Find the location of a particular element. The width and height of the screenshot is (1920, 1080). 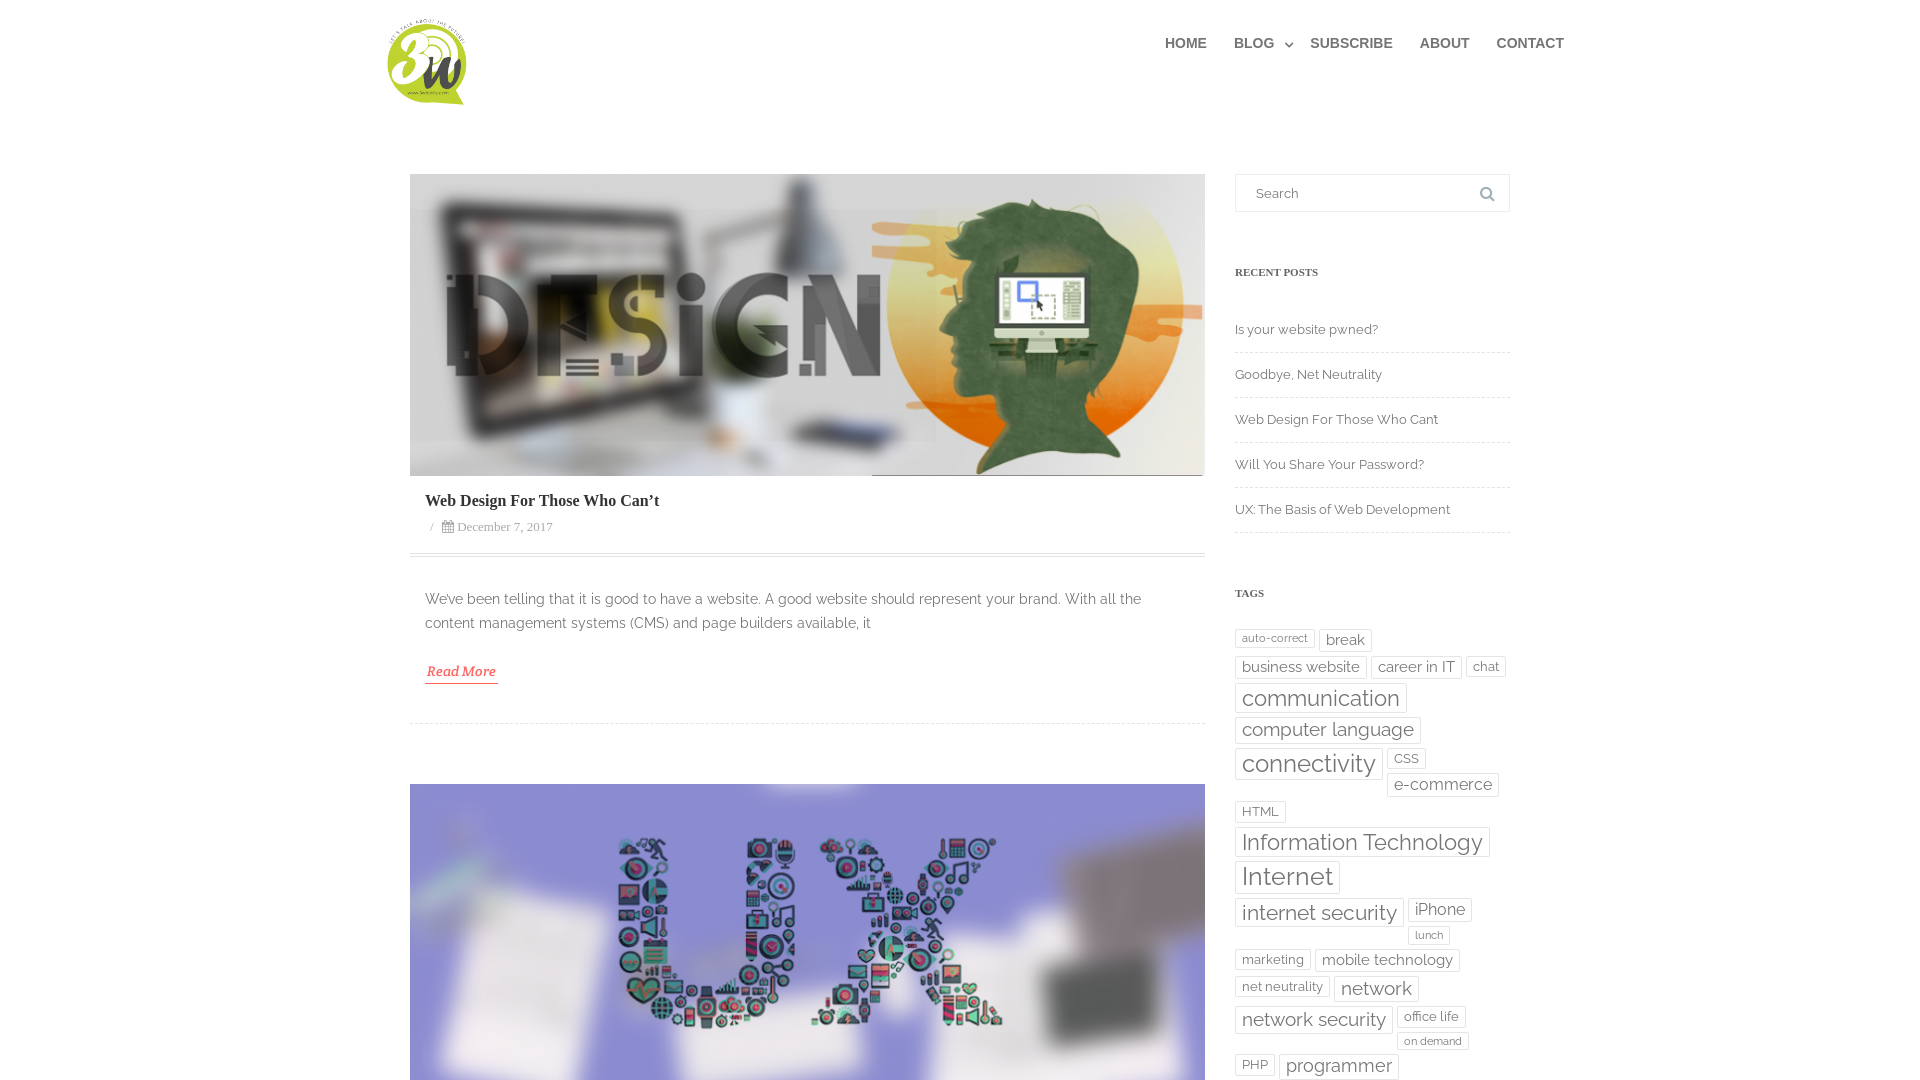

PHP is located at coordinates (1255, 1064).